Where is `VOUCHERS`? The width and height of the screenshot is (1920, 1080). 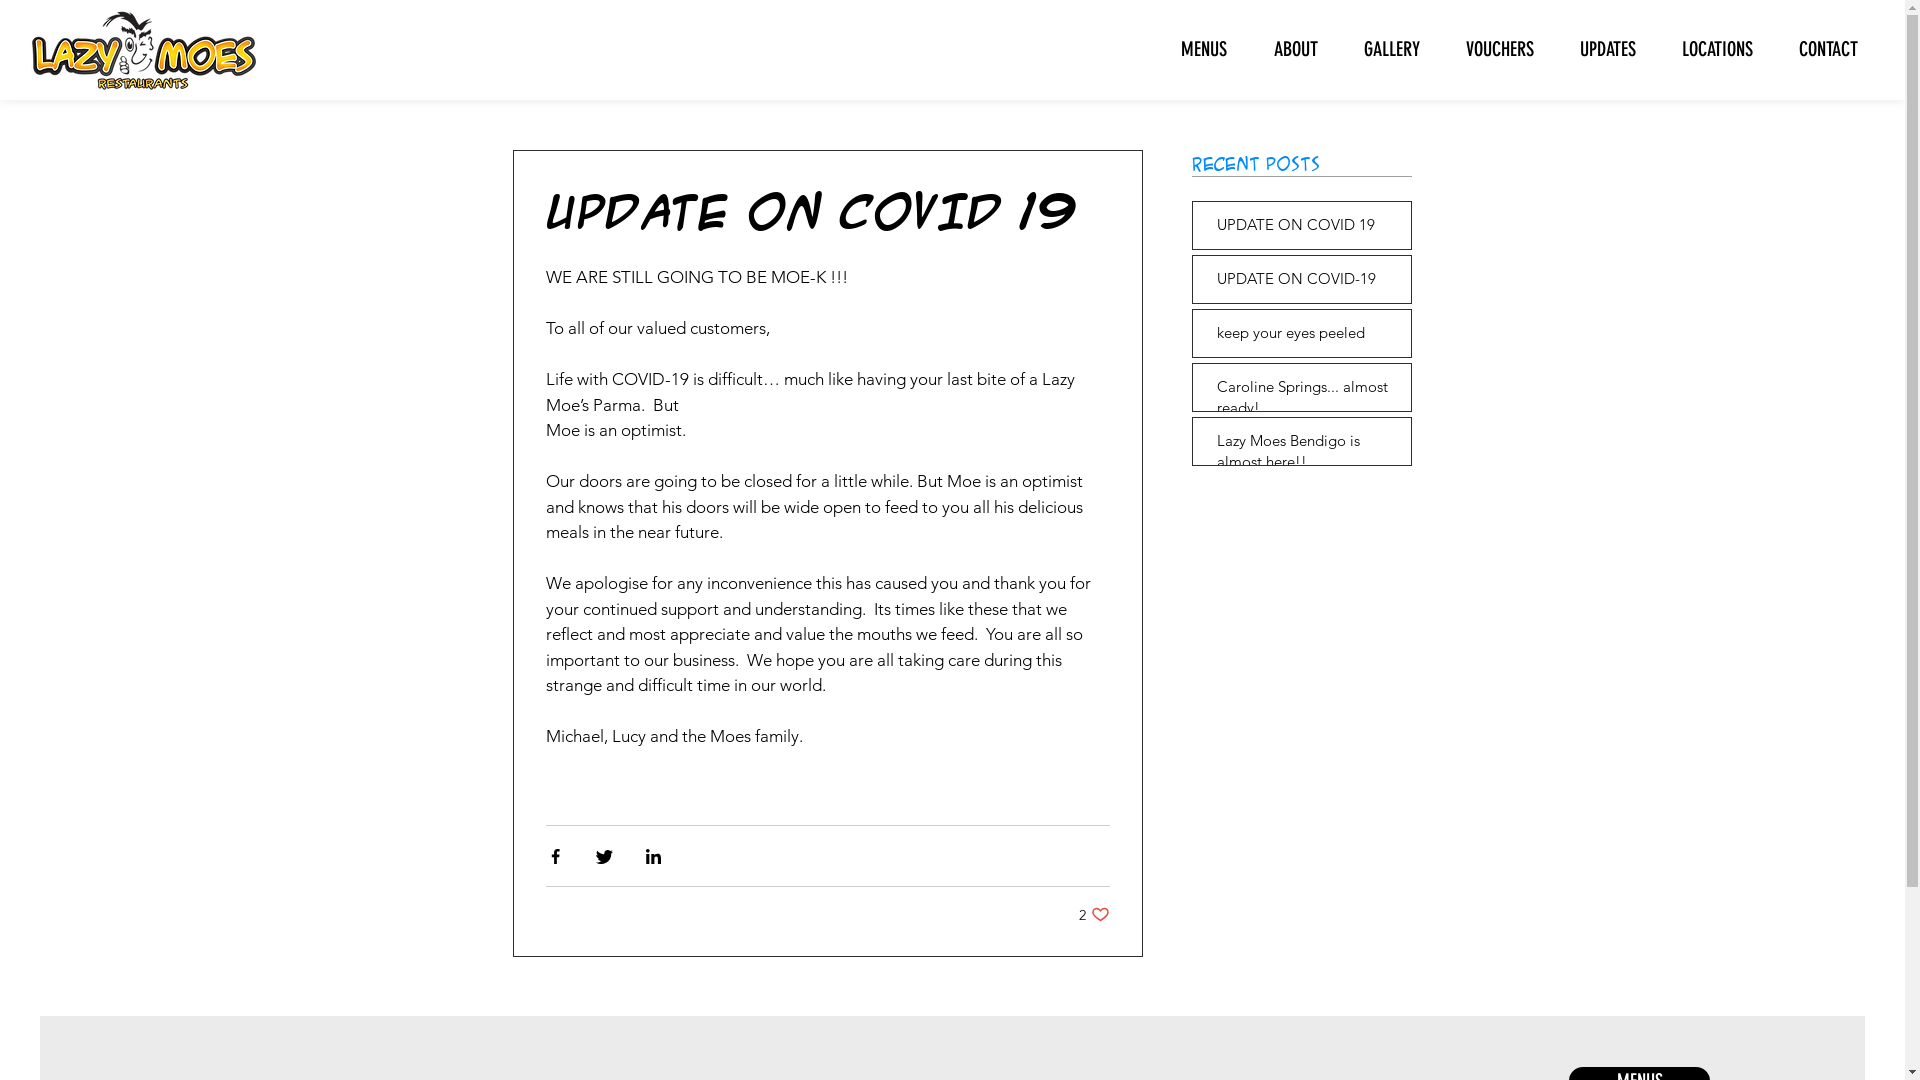 VOUCHERS is located at coordinates (1492, 49).